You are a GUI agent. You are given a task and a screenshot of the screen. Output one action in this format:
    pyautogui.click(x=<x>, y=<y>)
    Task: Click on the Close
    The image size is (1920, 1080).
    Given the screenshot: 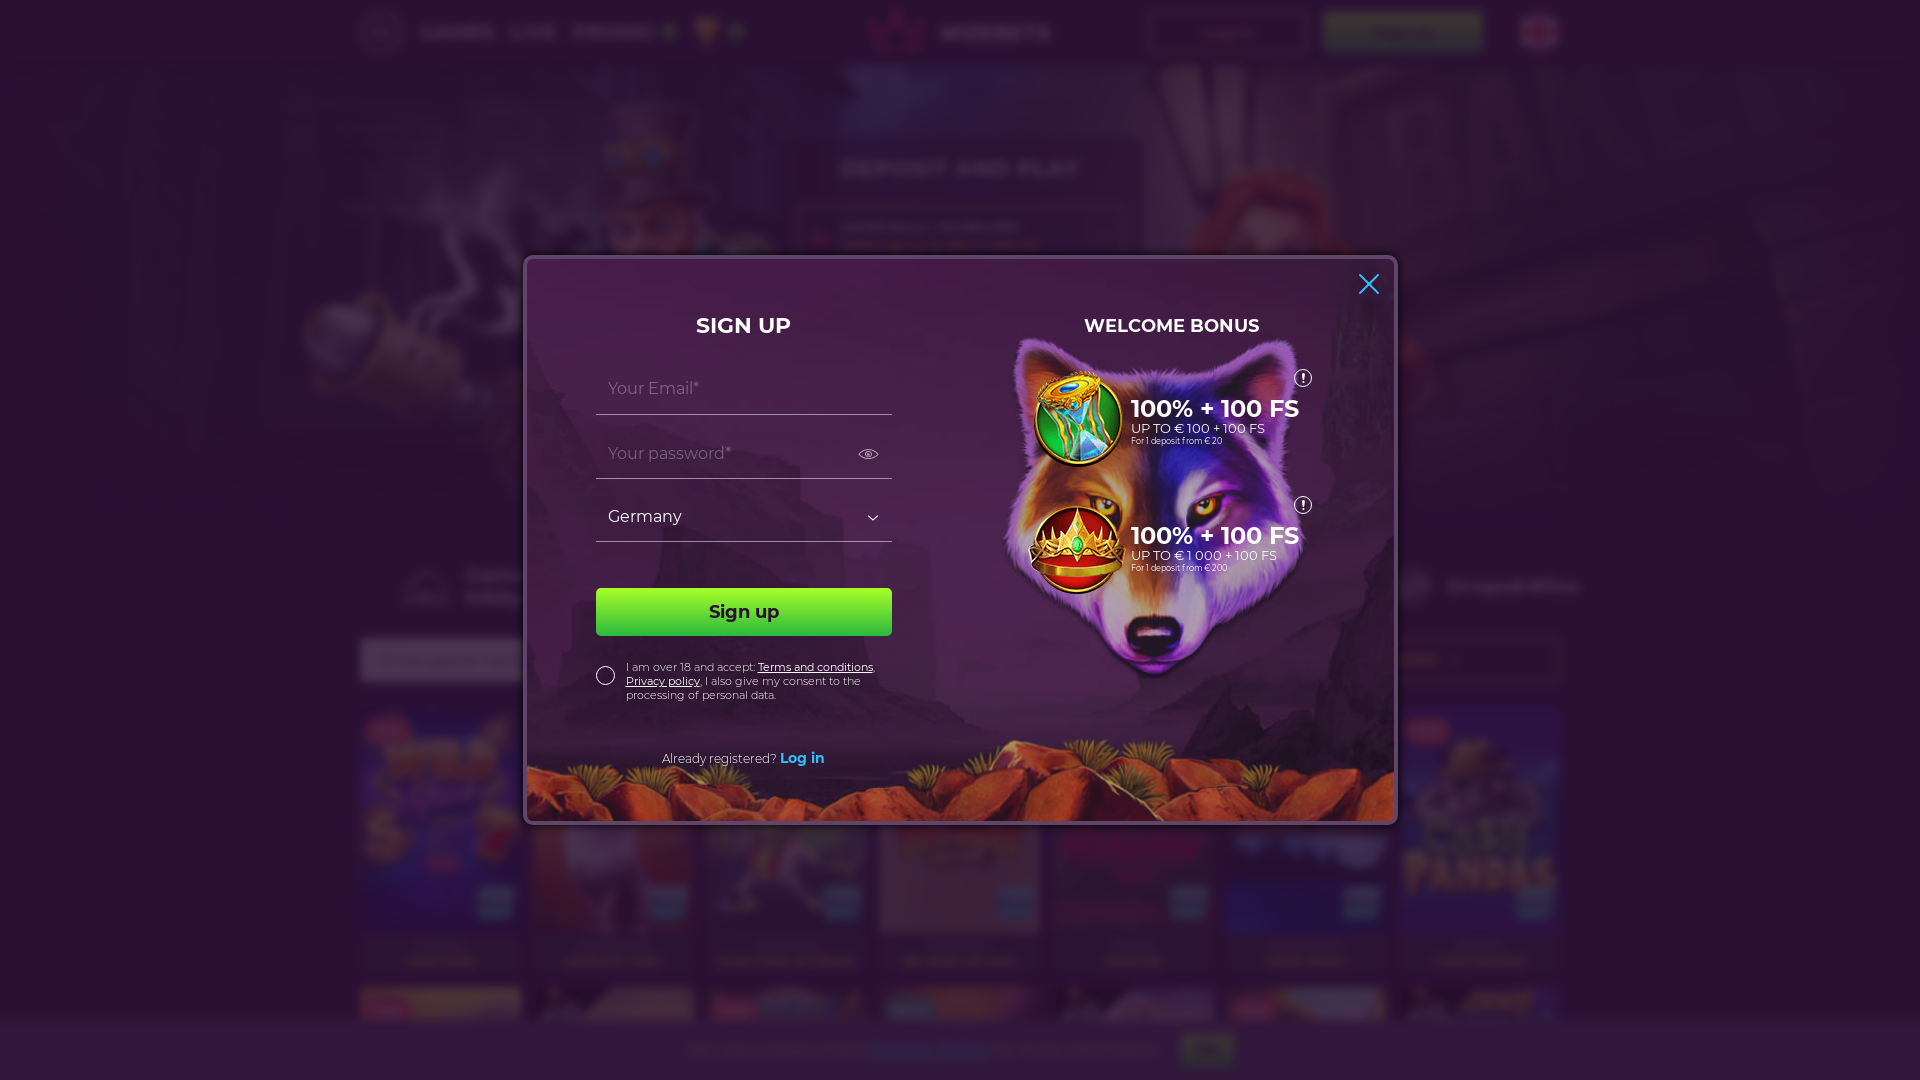 What is the action you would take?
    pyautogui.click(x=1368, y=284)
    